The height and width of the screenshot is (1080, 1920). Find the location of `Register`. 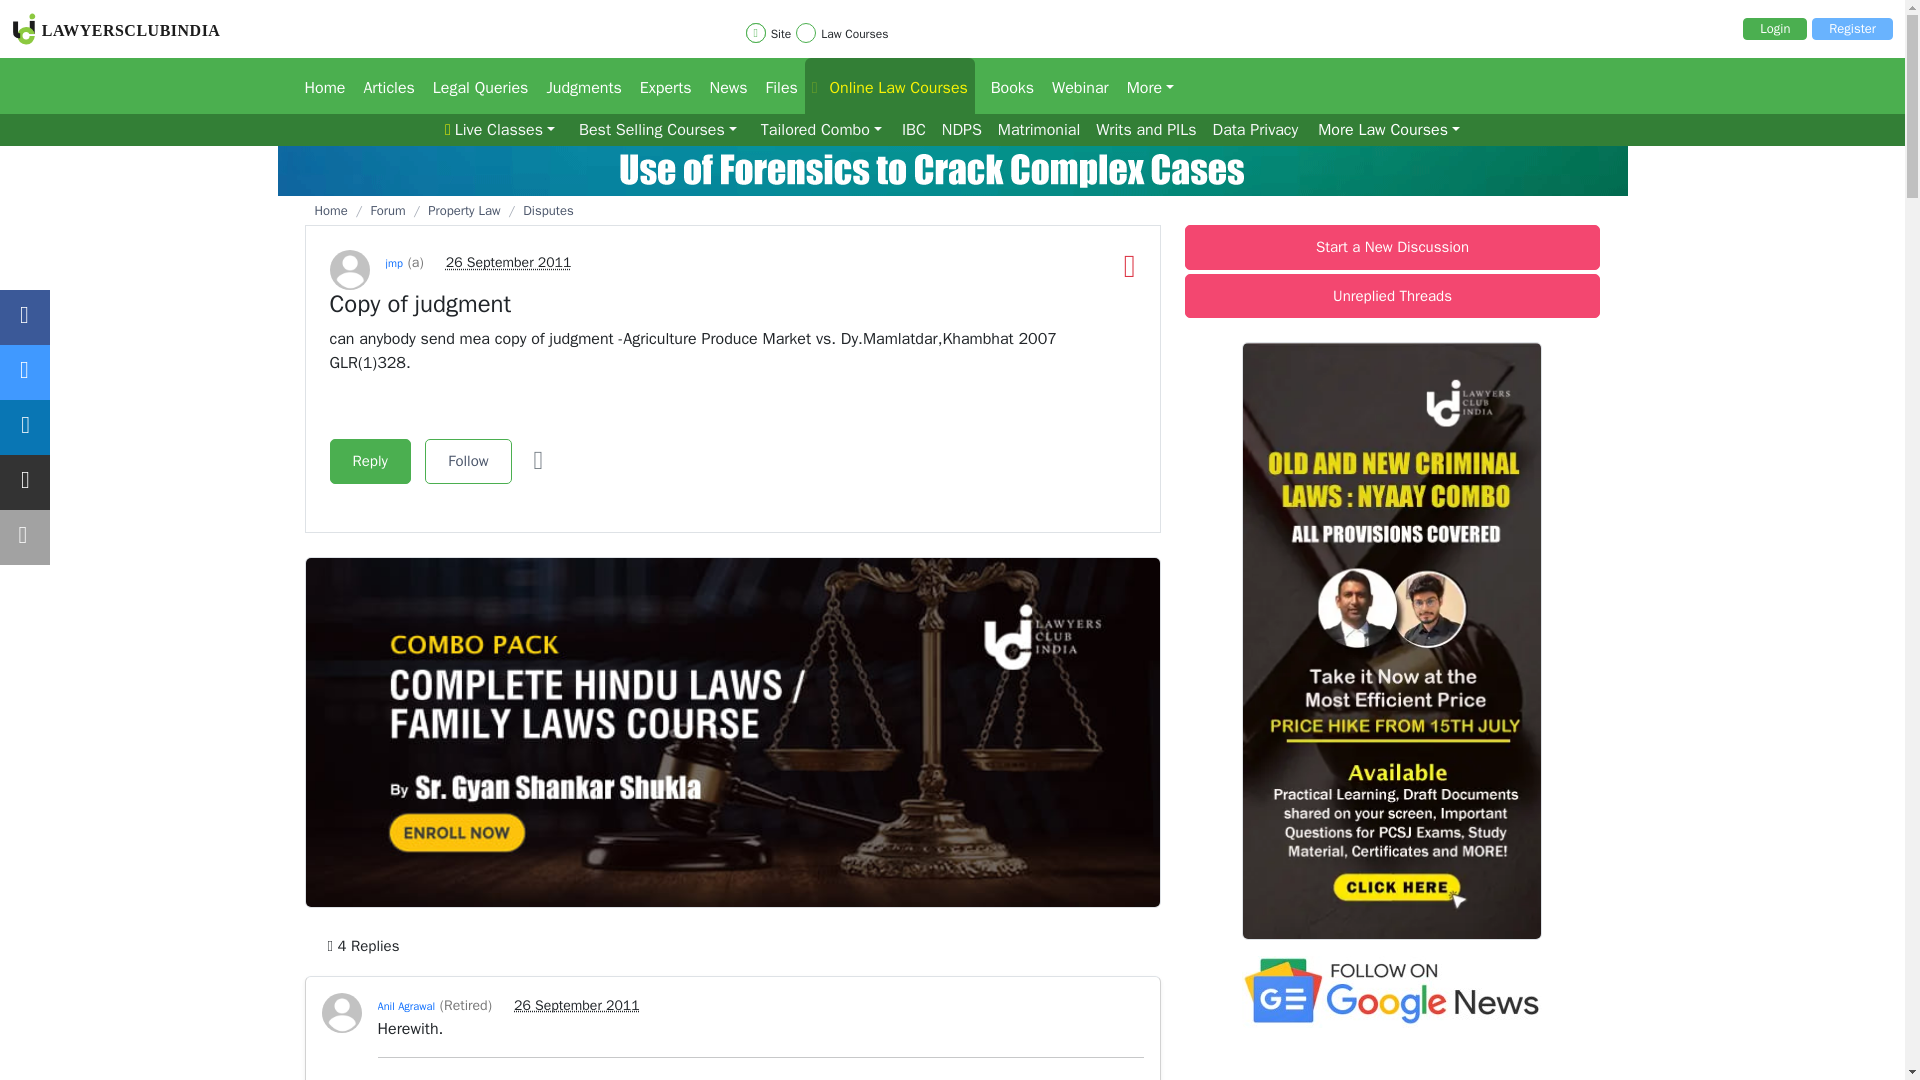

Register is located at coordinates (1852, 28).